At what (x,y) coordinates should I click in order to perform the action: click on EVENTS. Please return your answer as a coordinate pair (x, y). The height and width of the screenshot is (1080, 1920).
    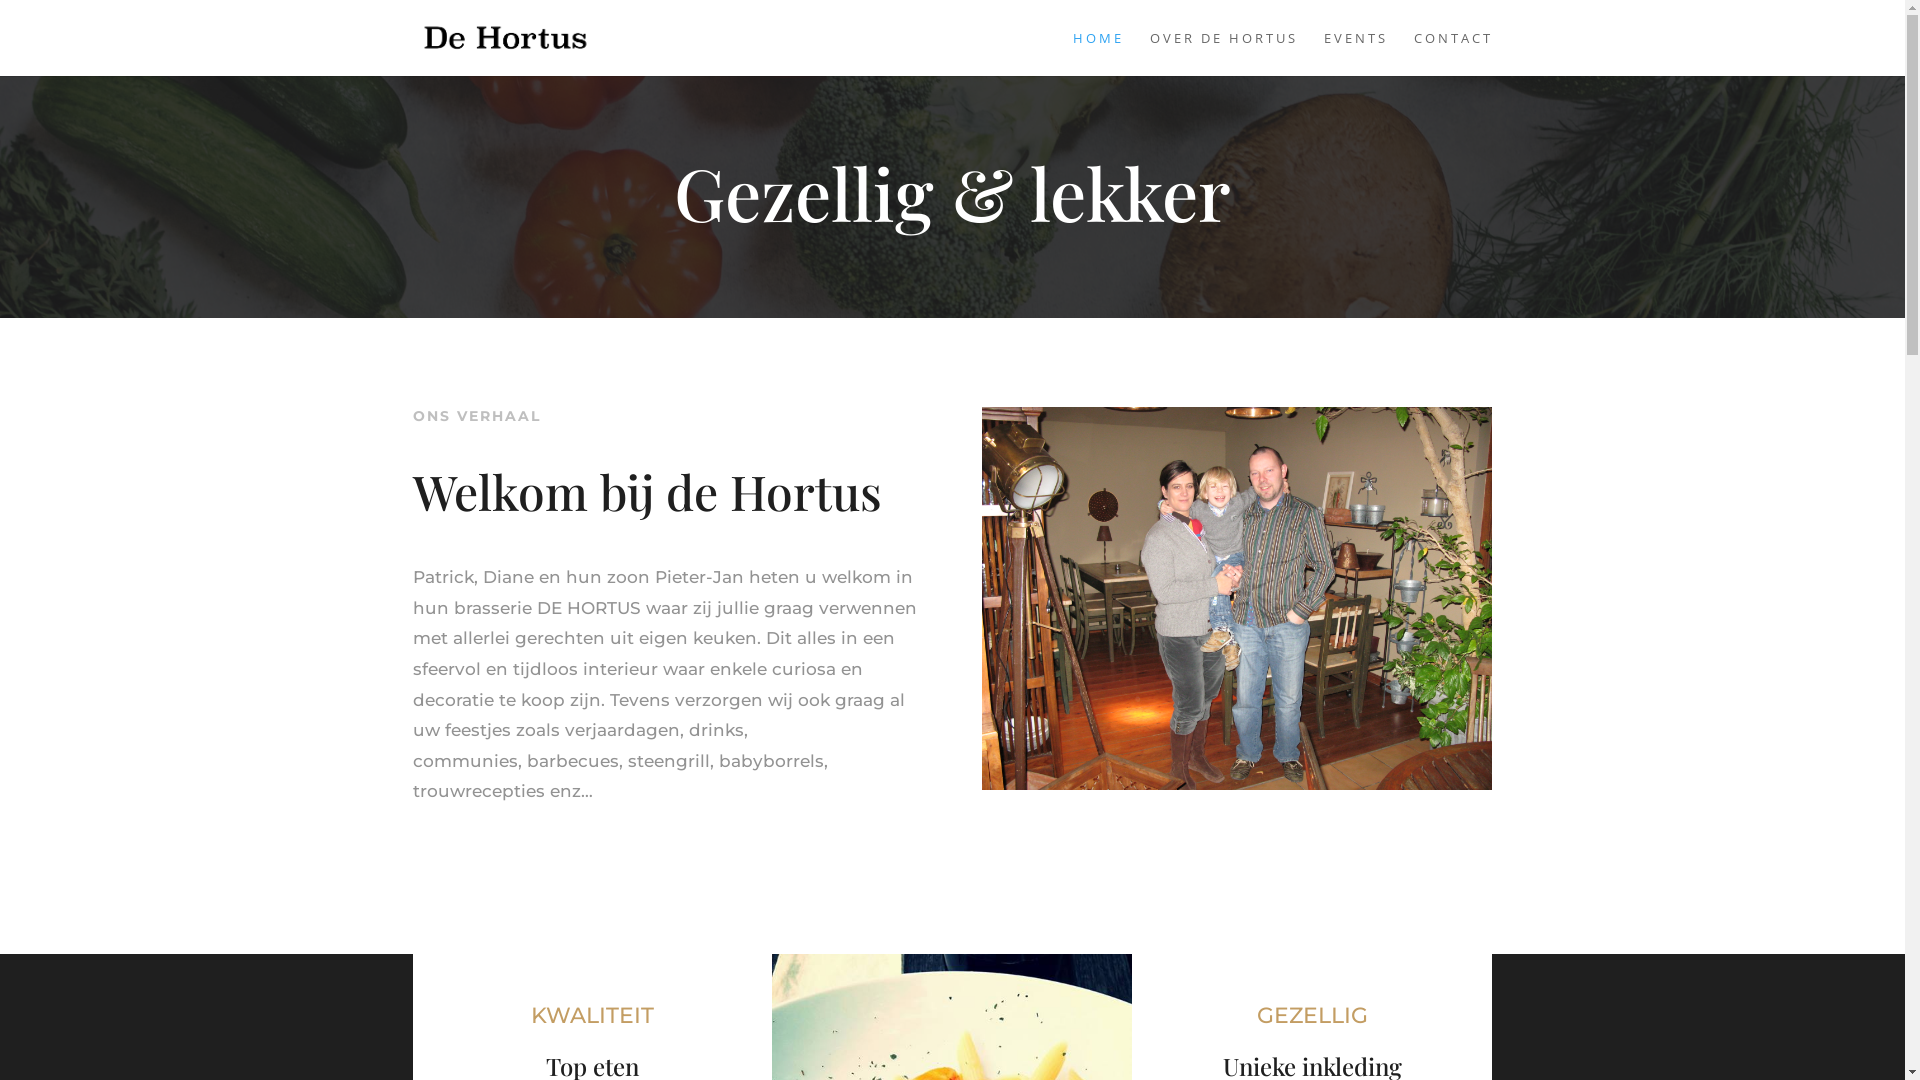
    Looking at the image, I should click on (1356, 54).